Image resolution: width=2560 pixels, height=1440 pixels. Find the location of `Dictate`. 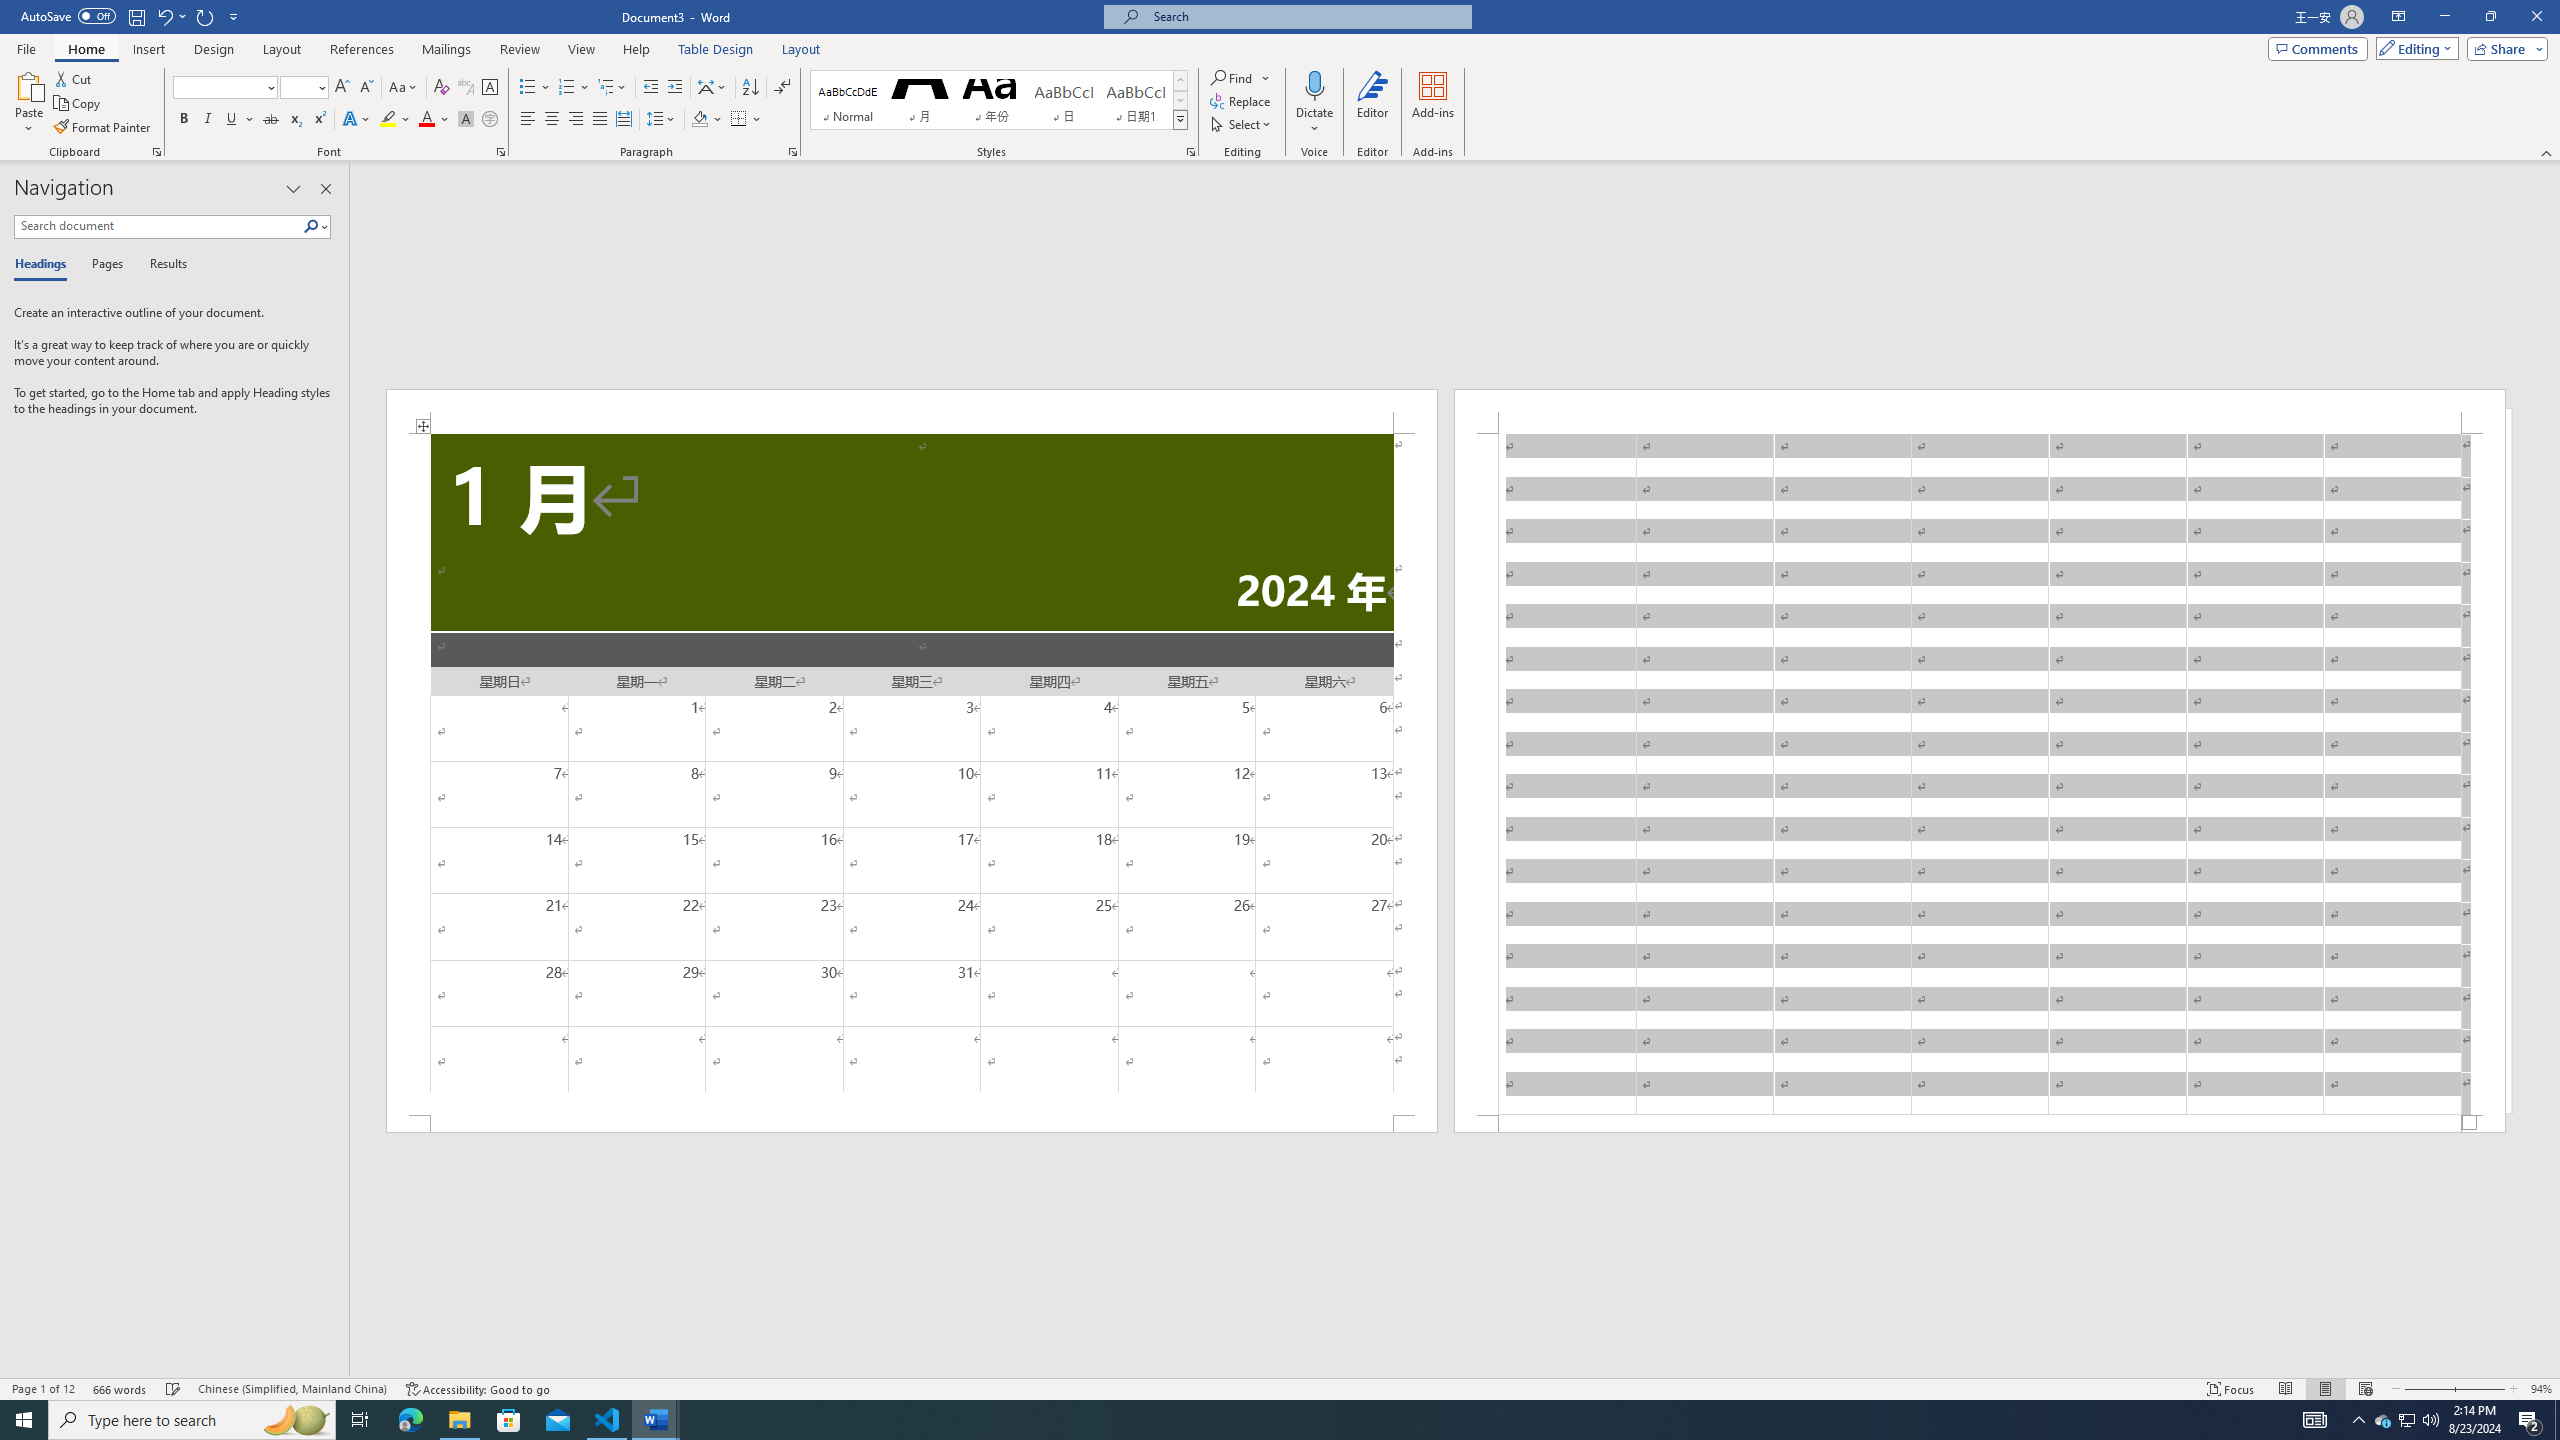

Dictate is located at coordinates (1314, 85).